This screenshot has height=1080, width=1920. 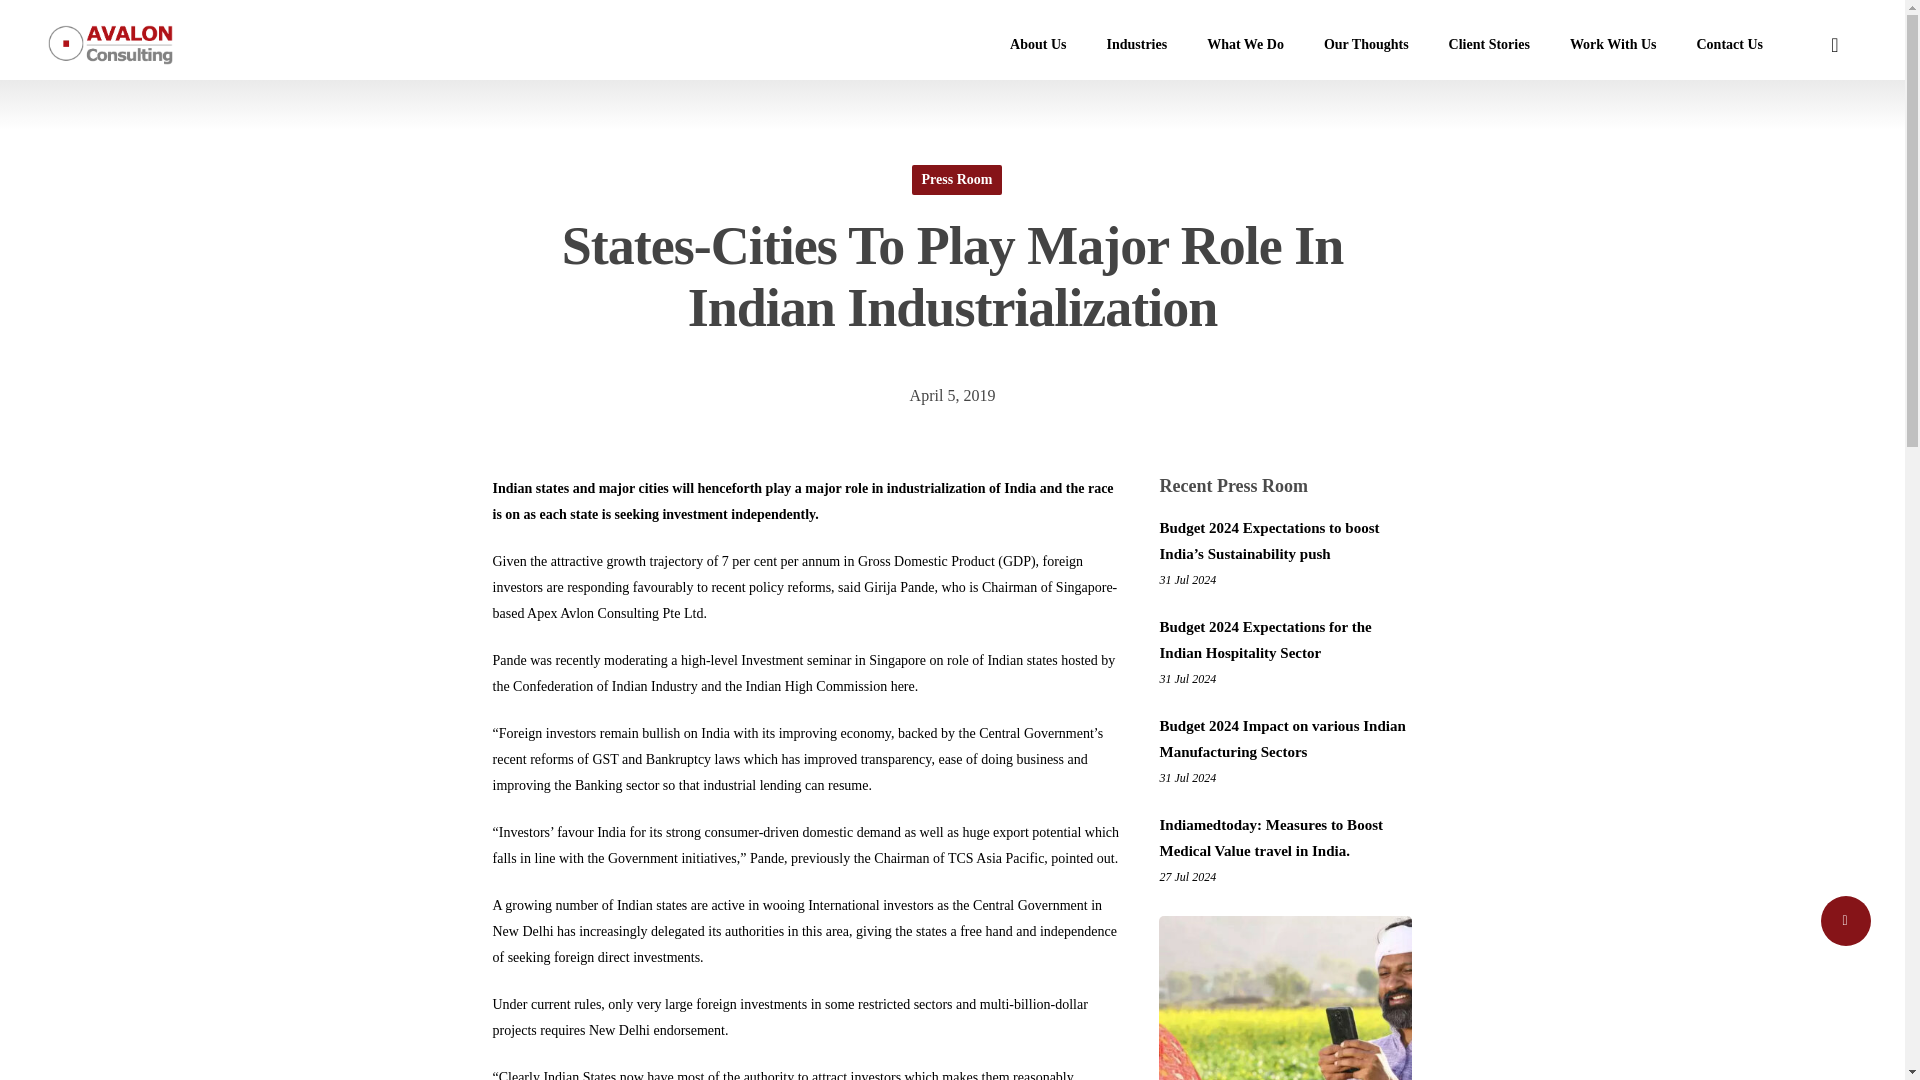 I want to click on Budget 2024 Expectations for the Indian Hospitality Sector, so click(x=1285, y=640).